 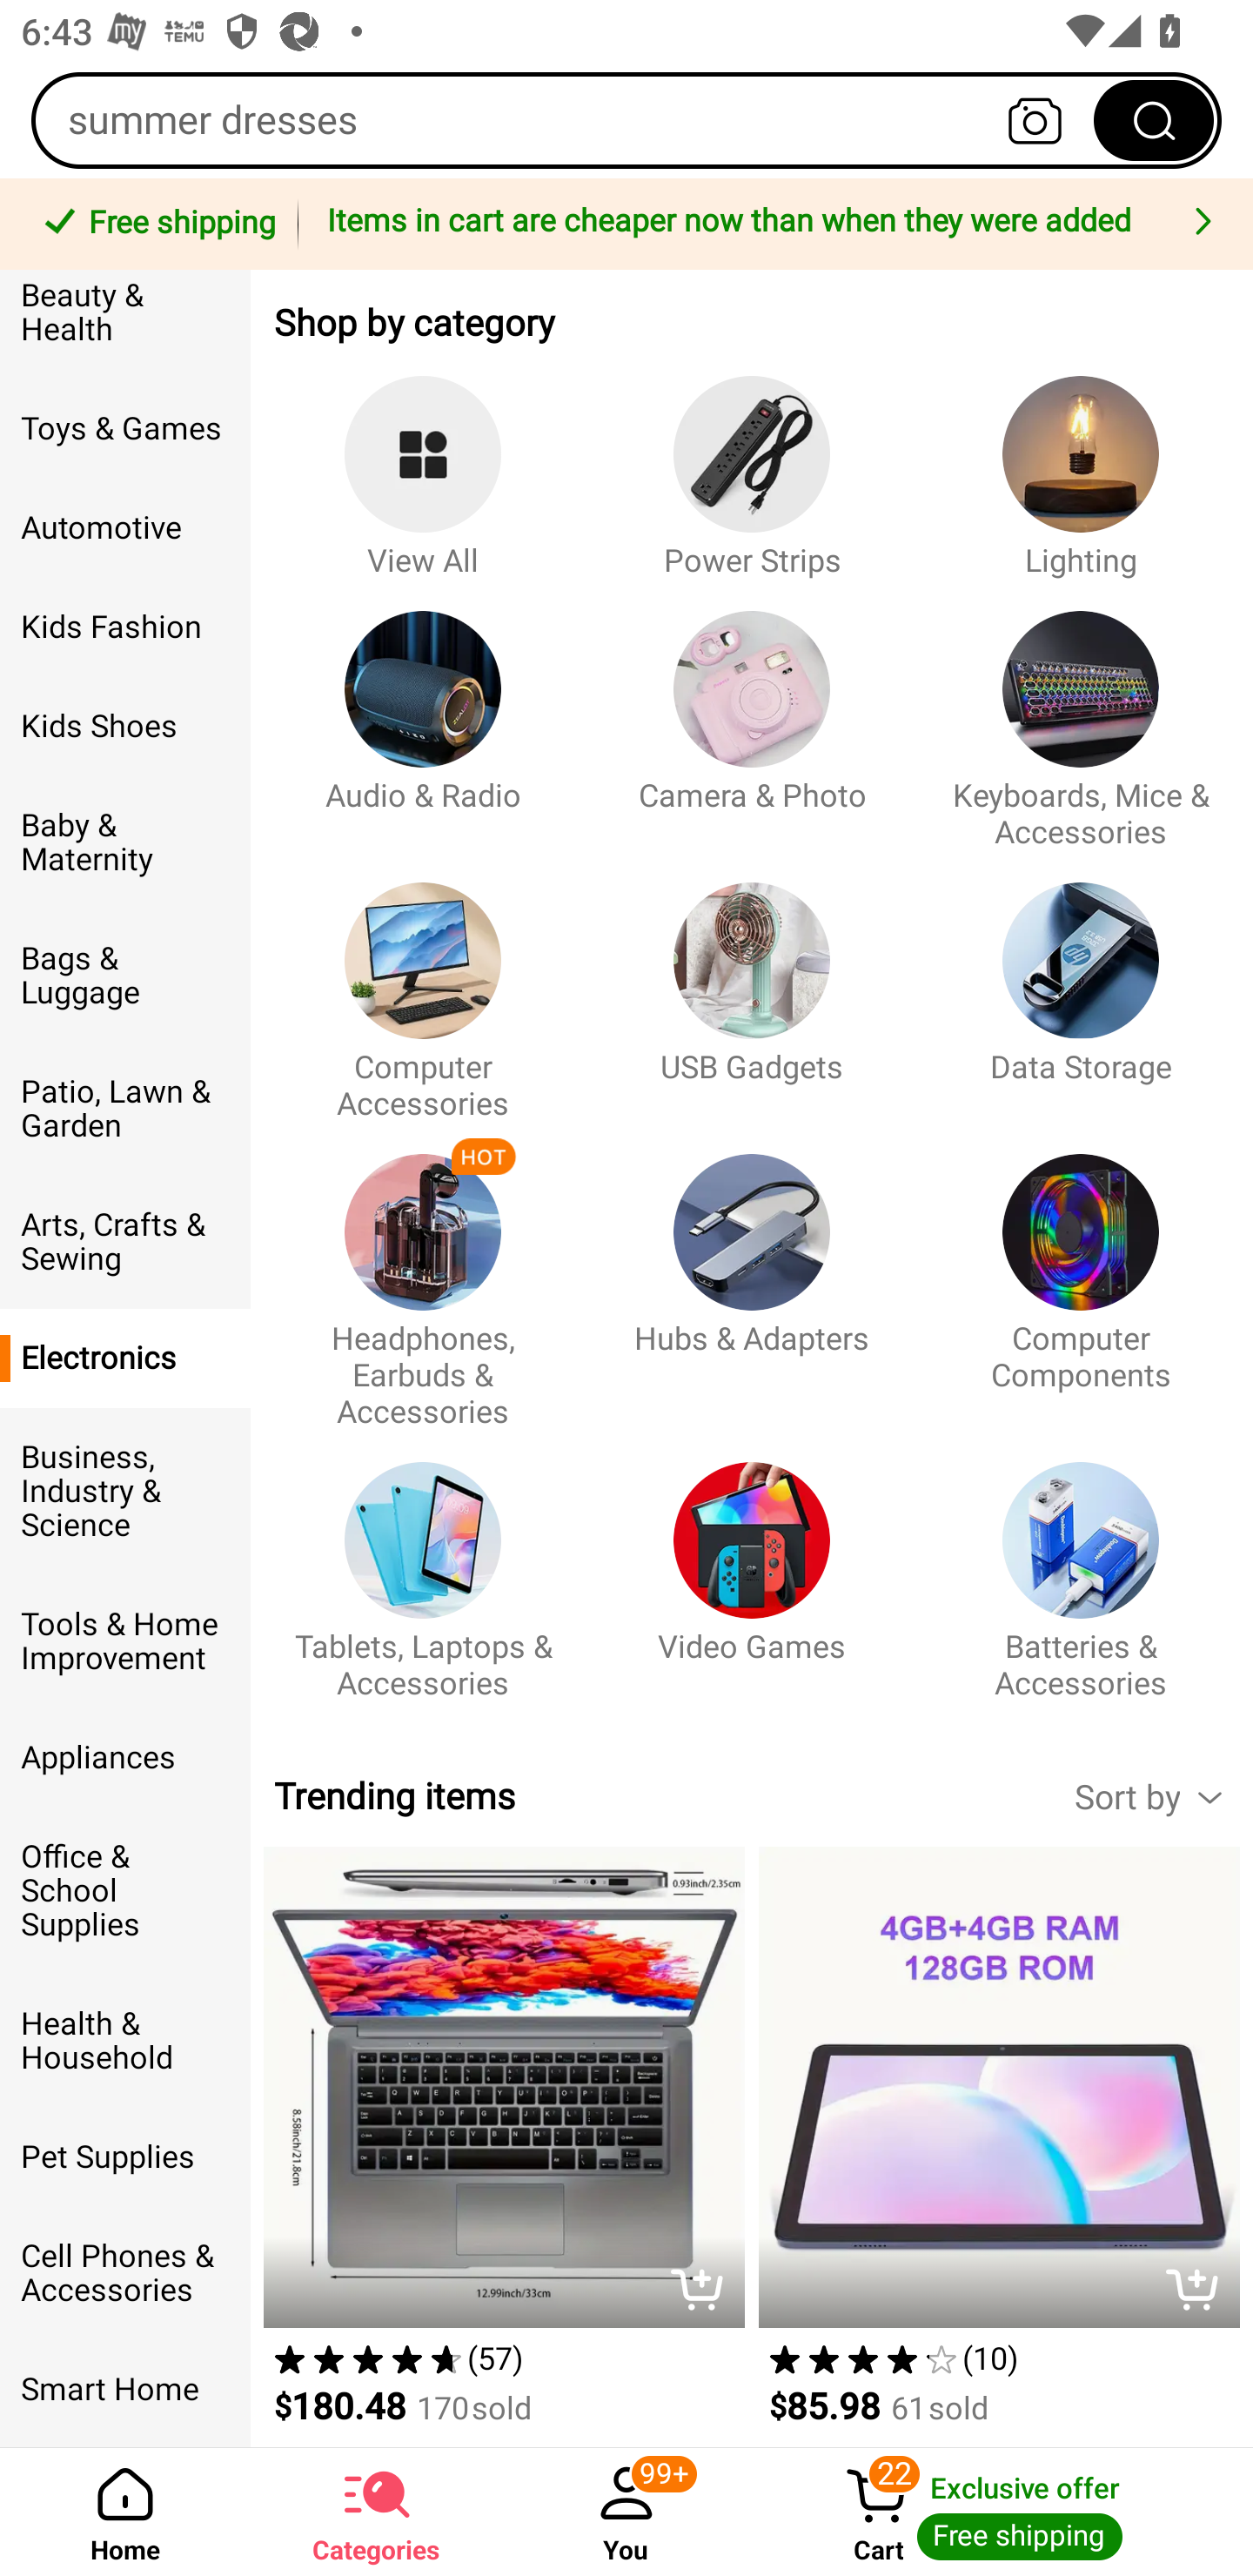 I want to click on Pet Supplies, so click(x=125, y=2157).